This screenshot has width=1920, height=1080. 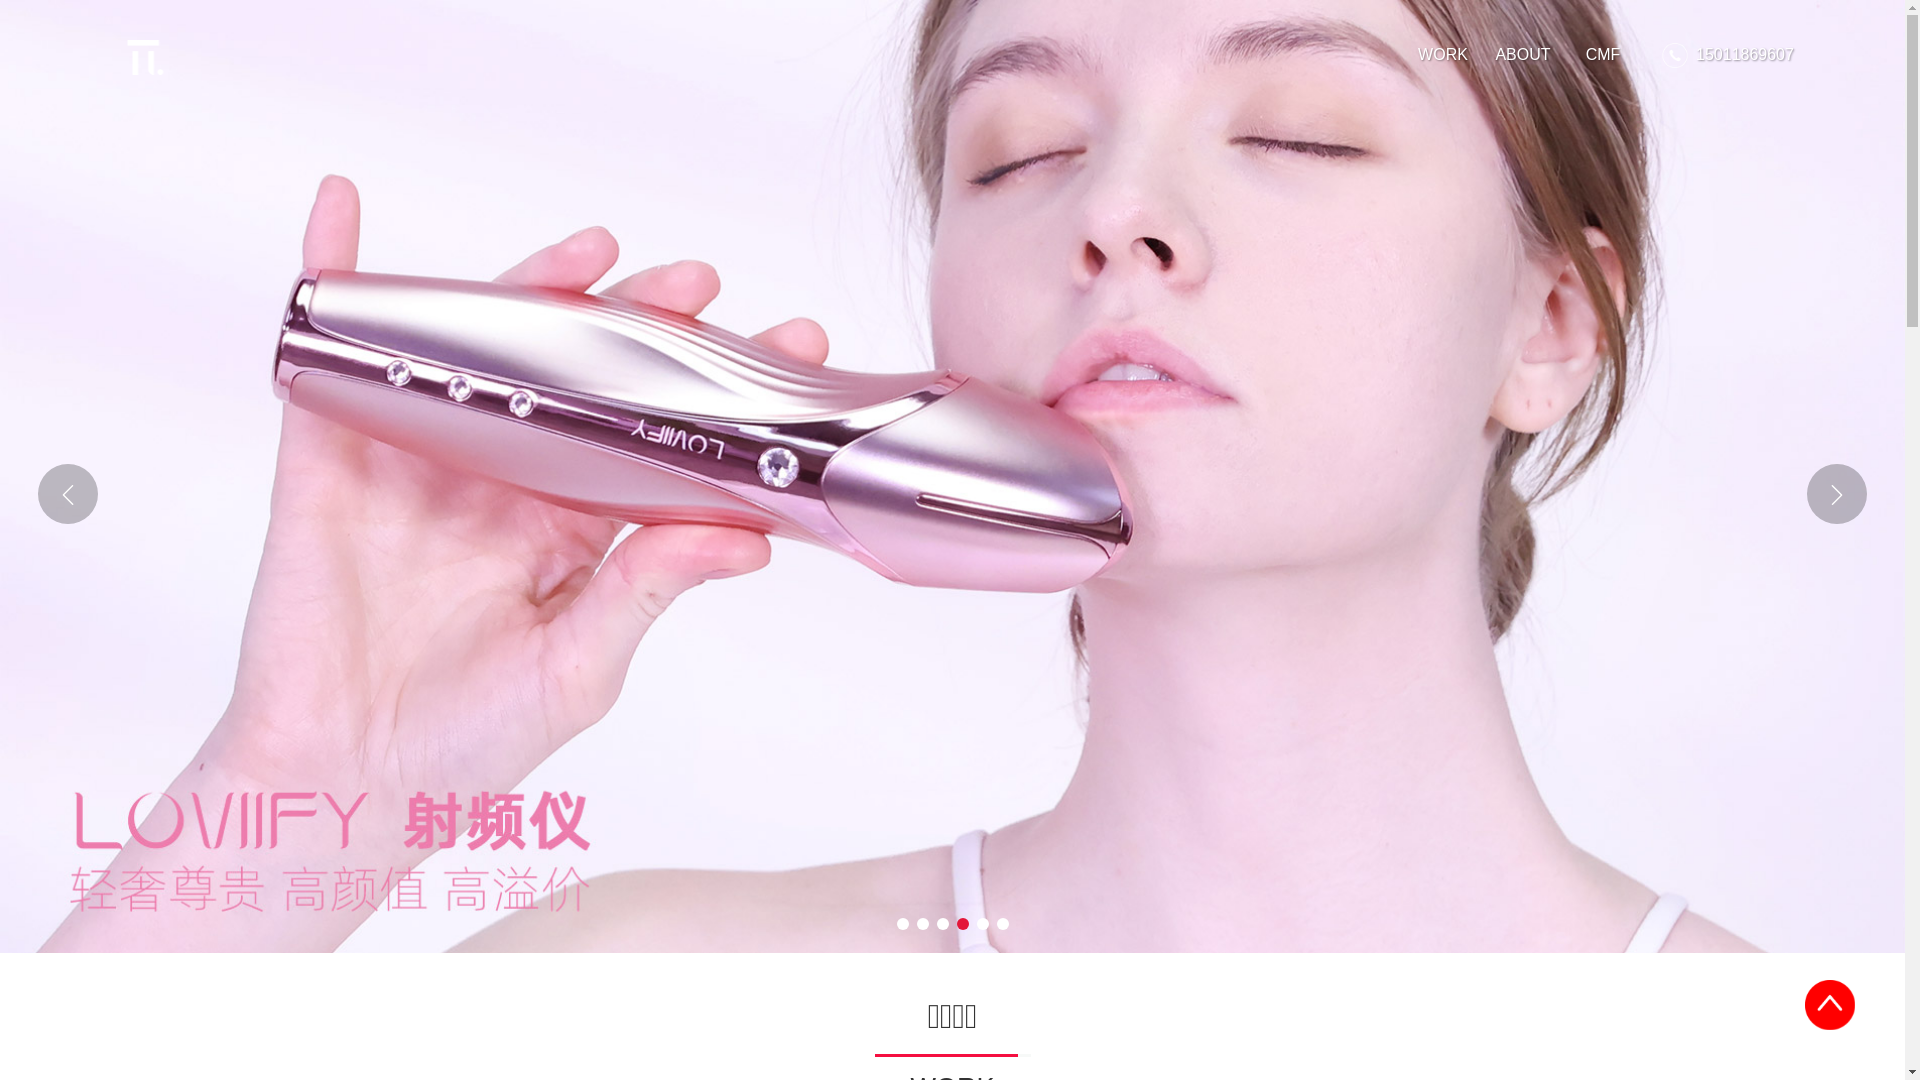 What do you see at coordinates (1443, 55) in the screenshot?
I see `WORK` at bounding box center [1443, 55].